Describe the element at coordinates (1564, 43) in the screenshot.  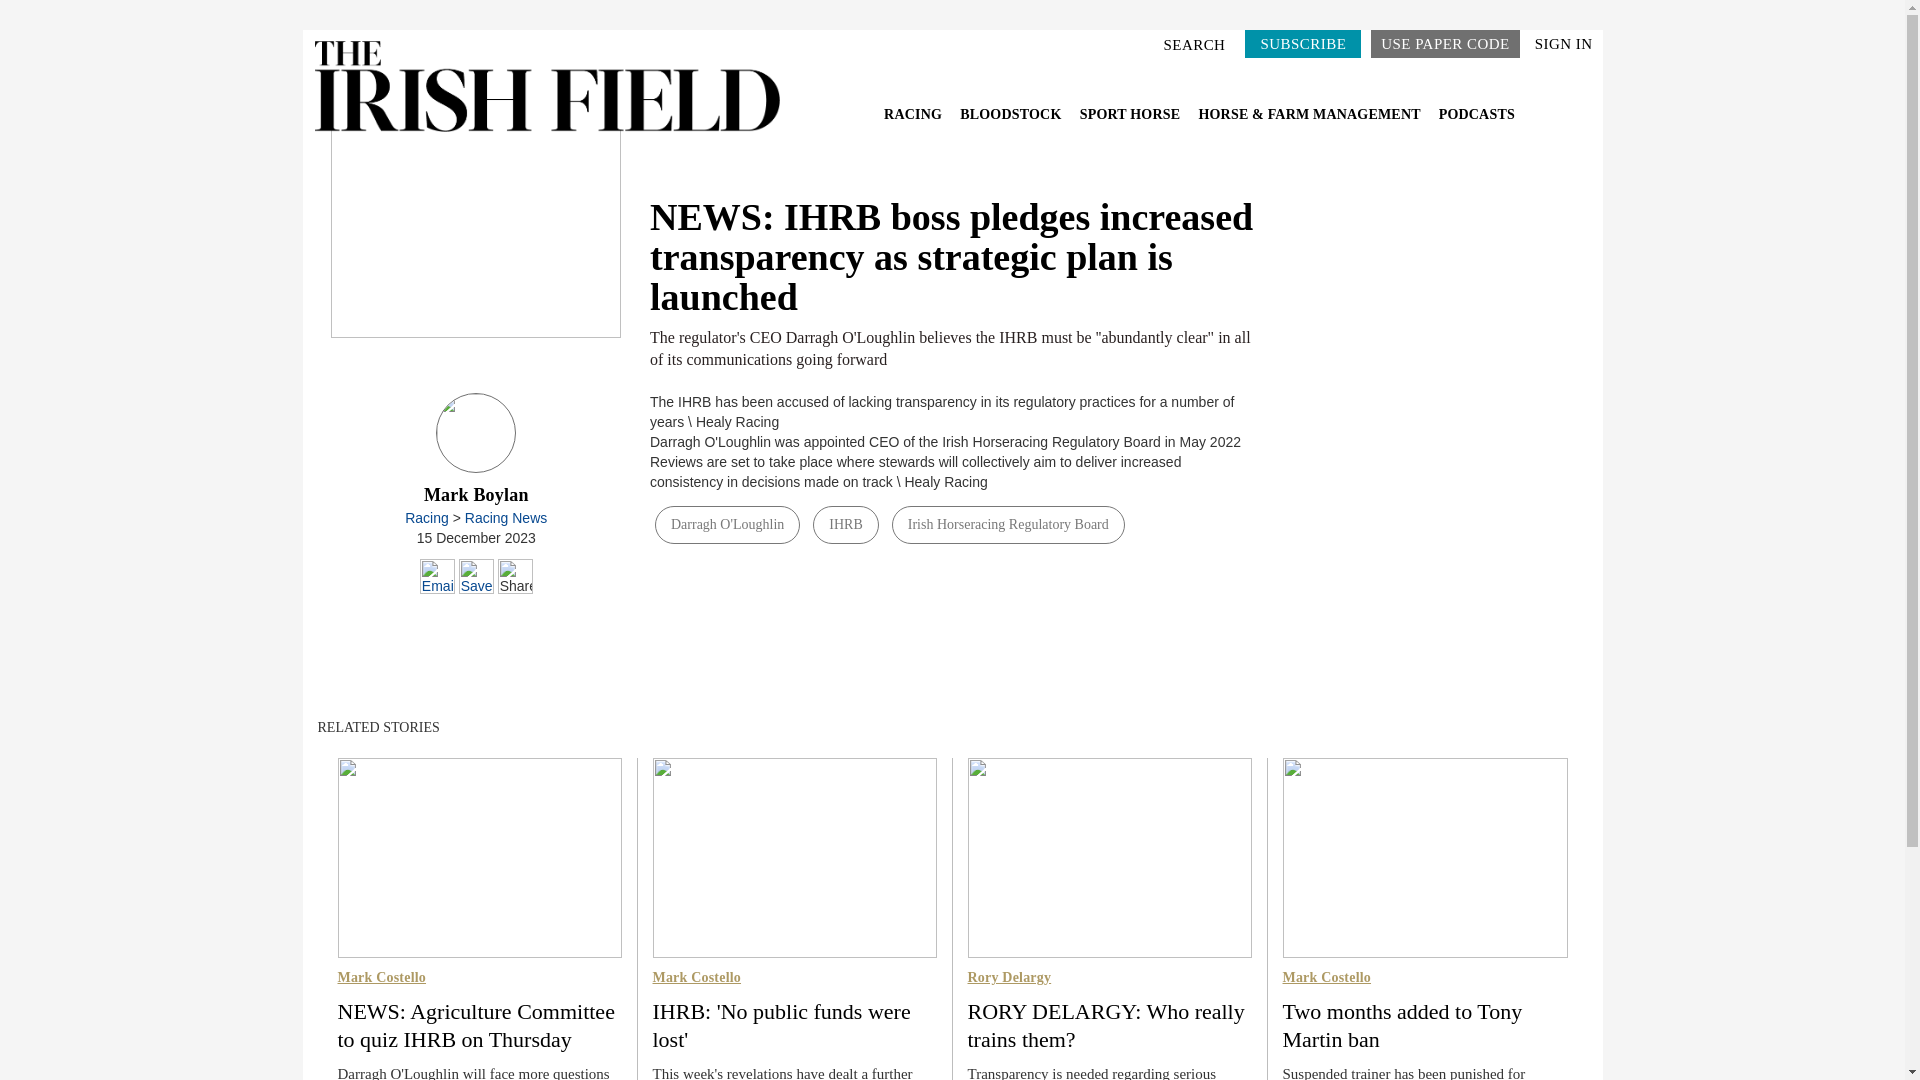
I see `SIGN IN` at that location.